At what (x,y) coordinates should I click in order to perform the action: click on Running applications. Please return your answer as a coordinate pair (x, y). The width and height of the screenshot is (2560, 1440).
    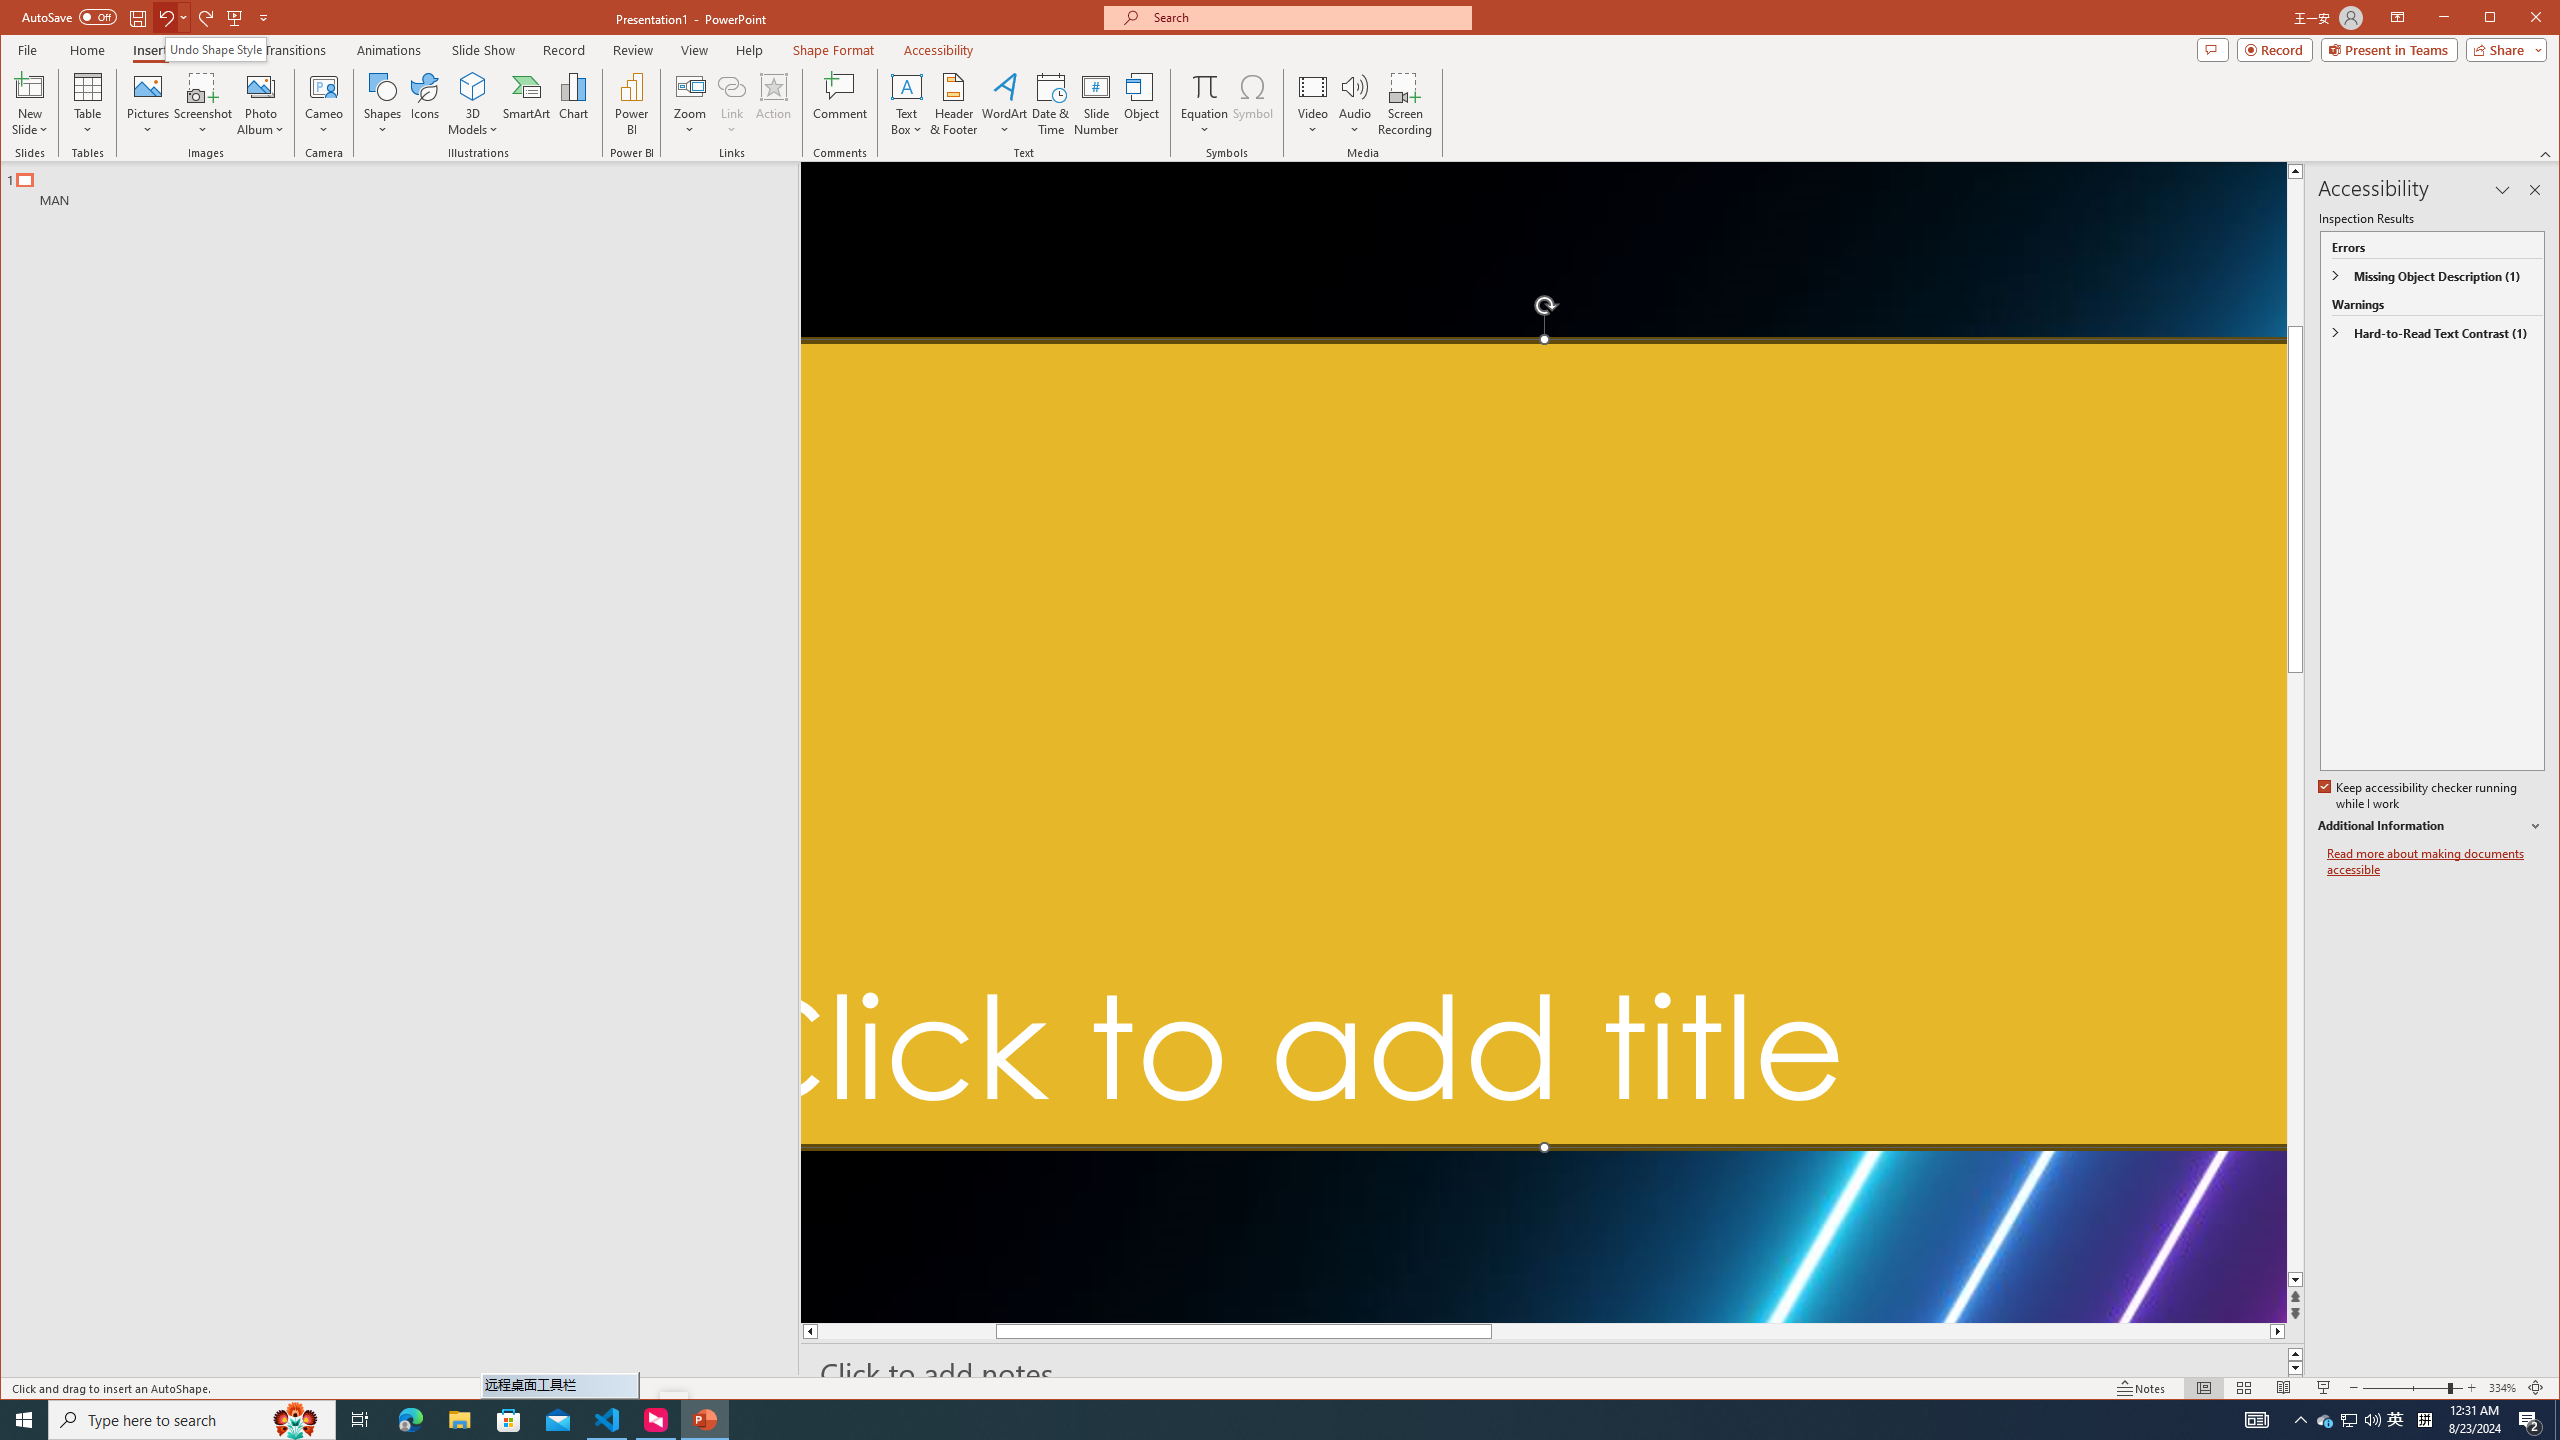
    Looking at the image, I should click on (1232, 1420).